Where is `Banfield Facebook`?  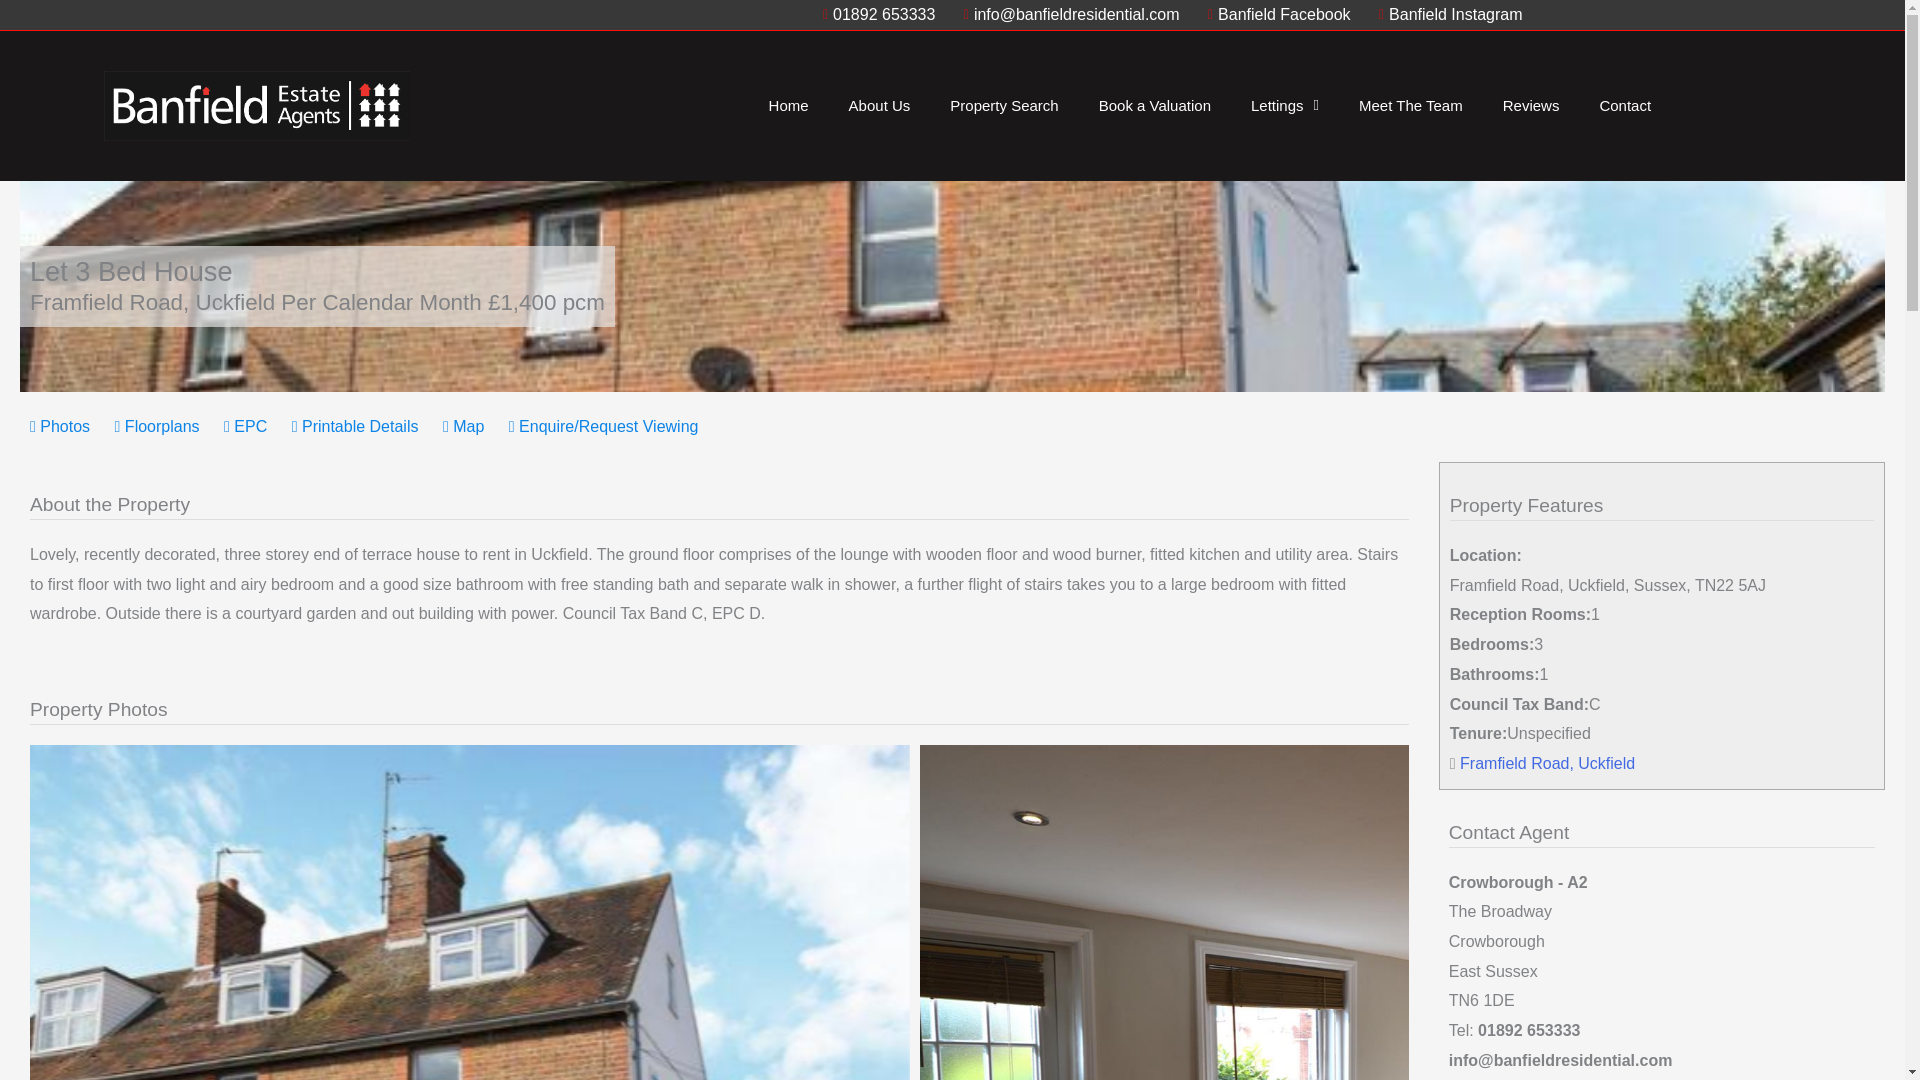 Banfield Facebook is located at coordinates (1274, 15).